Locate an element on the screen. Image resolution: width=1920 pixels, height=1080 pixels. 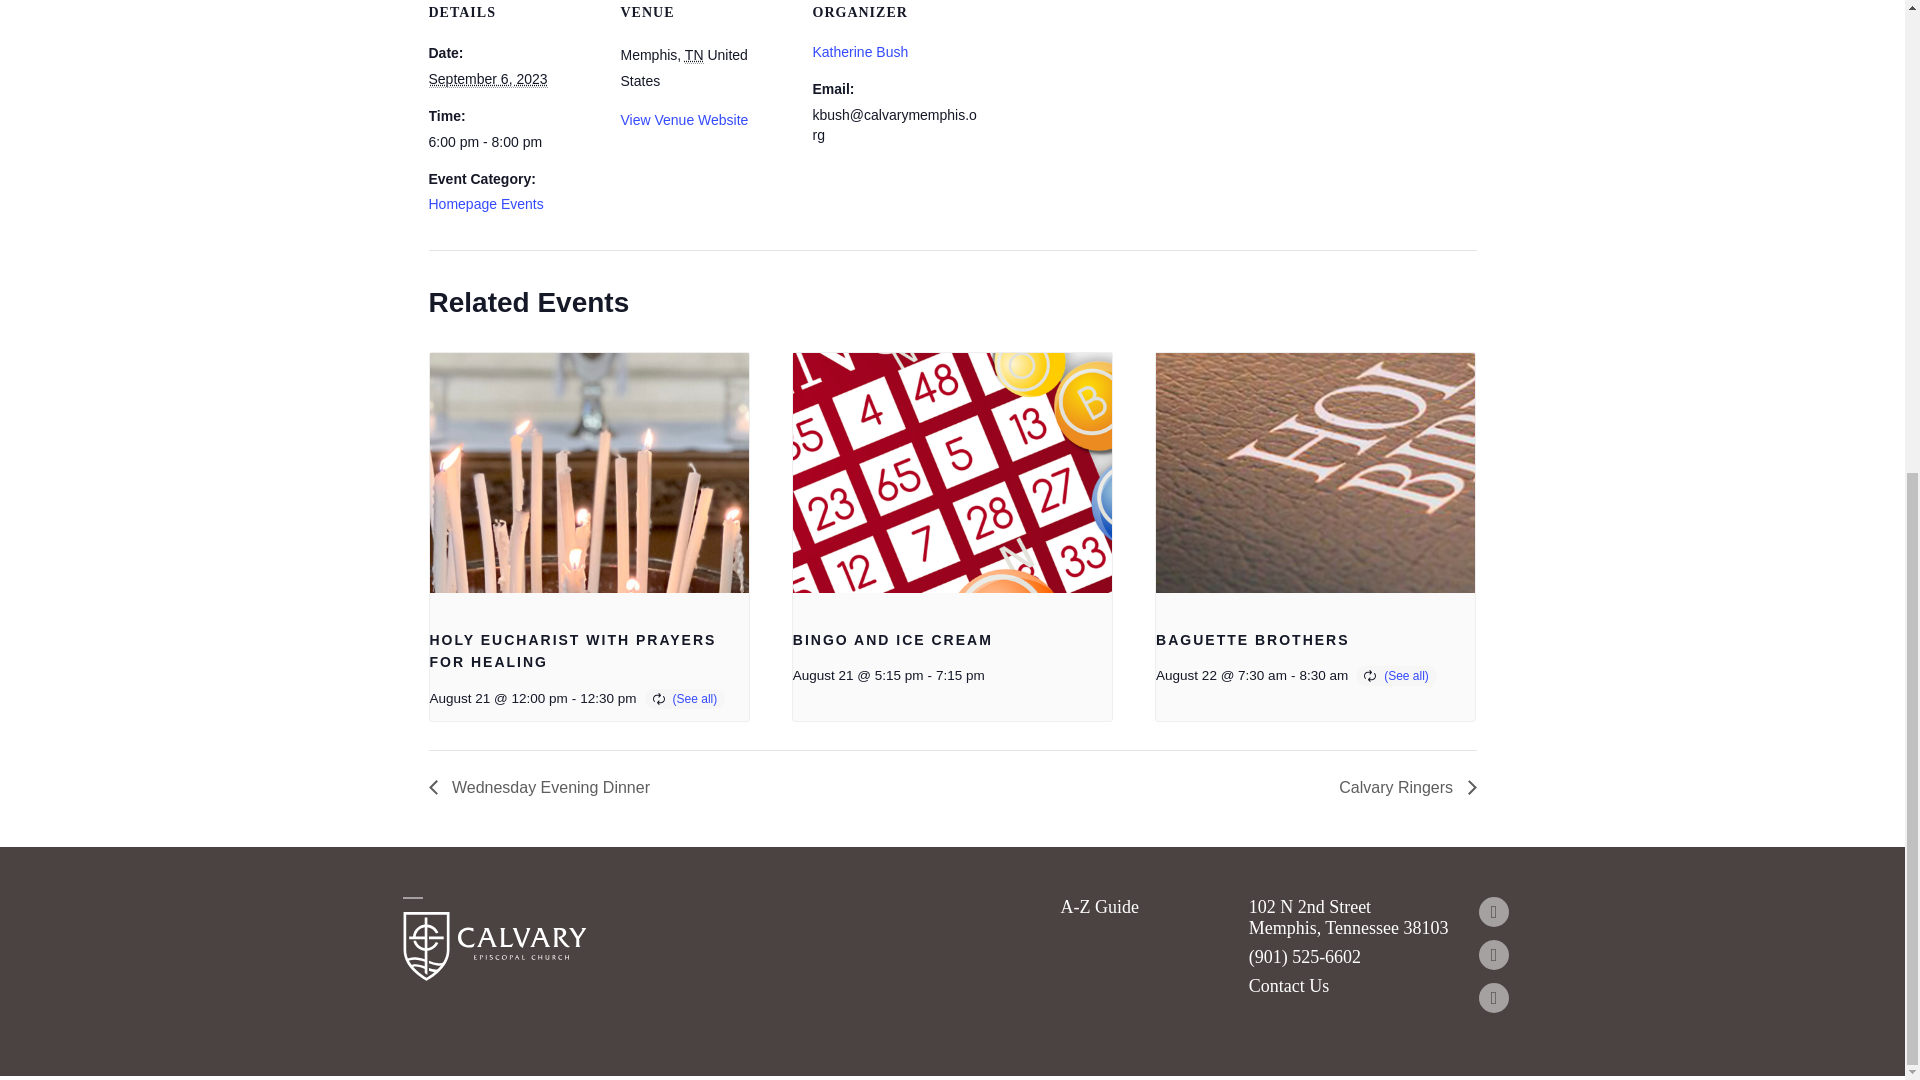
Tennessee is located at coordinates (694, 55).